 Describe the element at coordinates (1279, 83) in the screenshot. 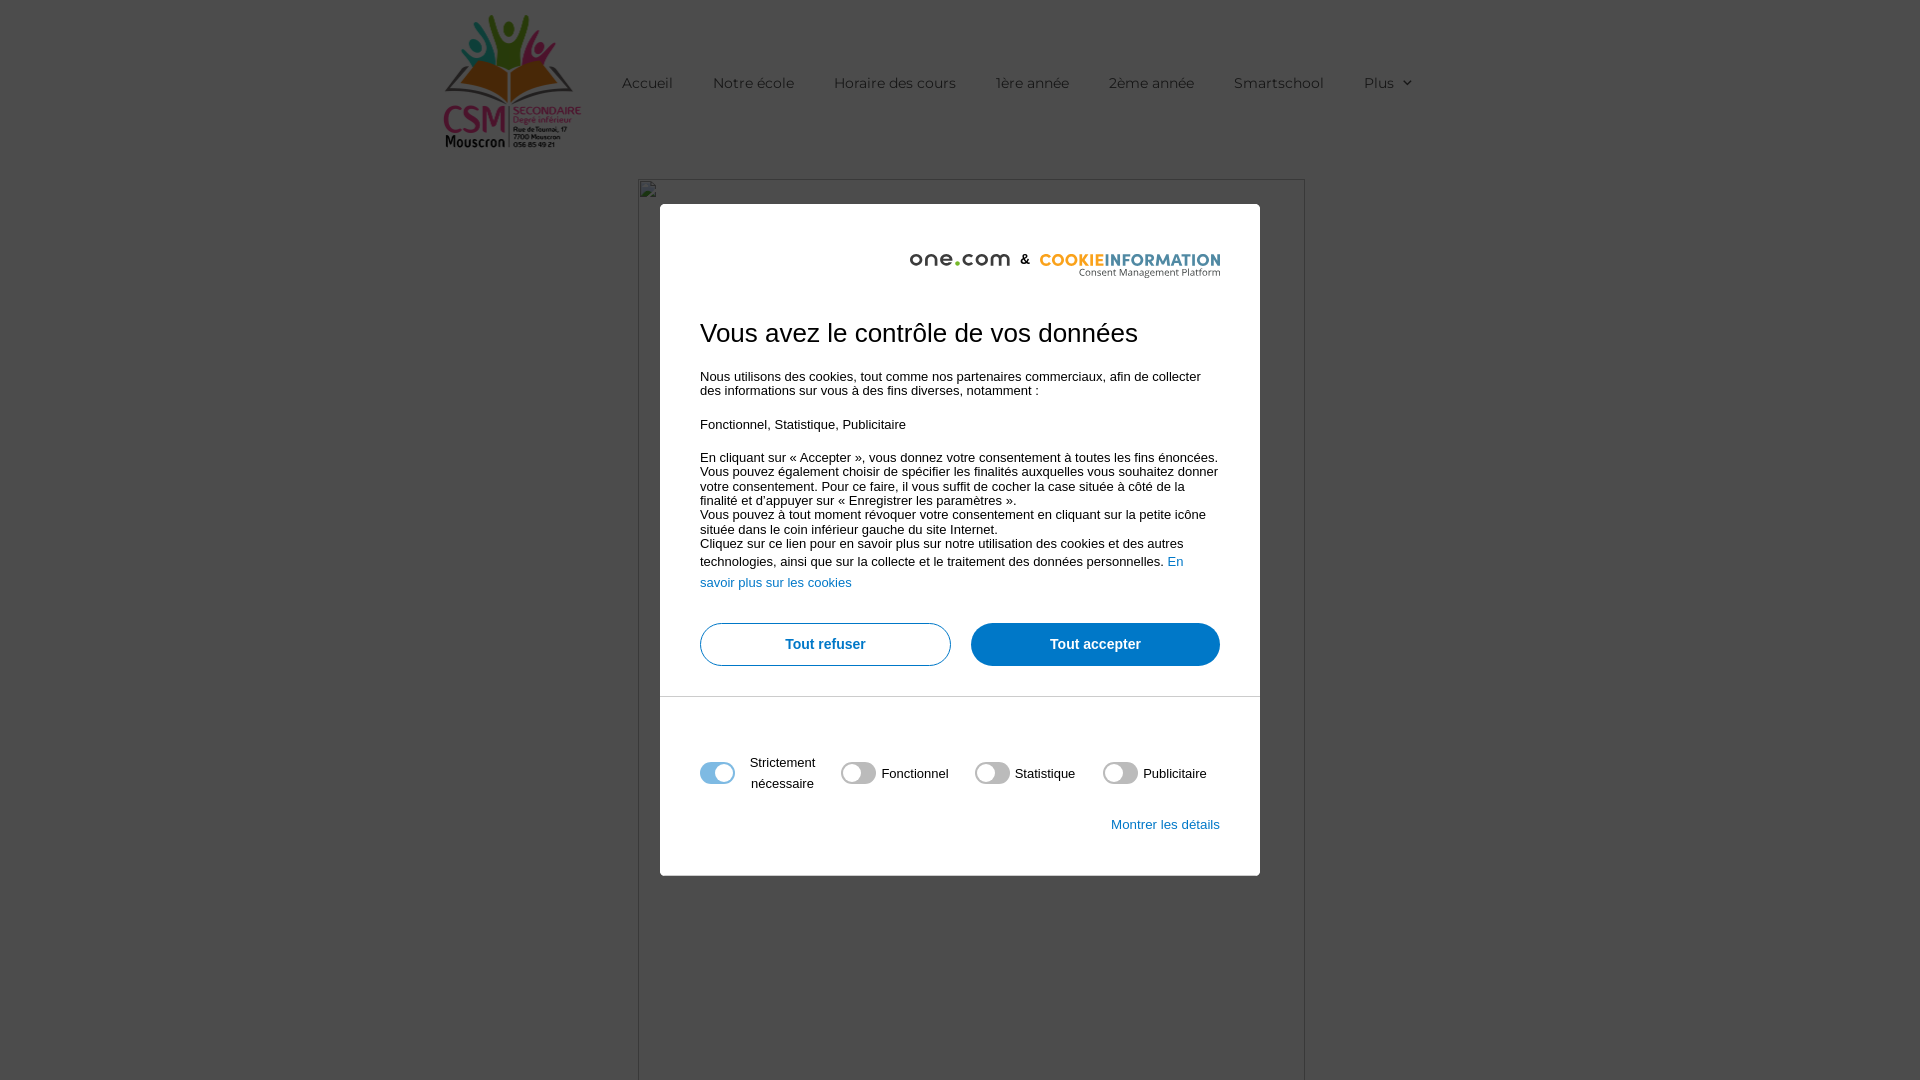

I see `Smartschool` at that location.